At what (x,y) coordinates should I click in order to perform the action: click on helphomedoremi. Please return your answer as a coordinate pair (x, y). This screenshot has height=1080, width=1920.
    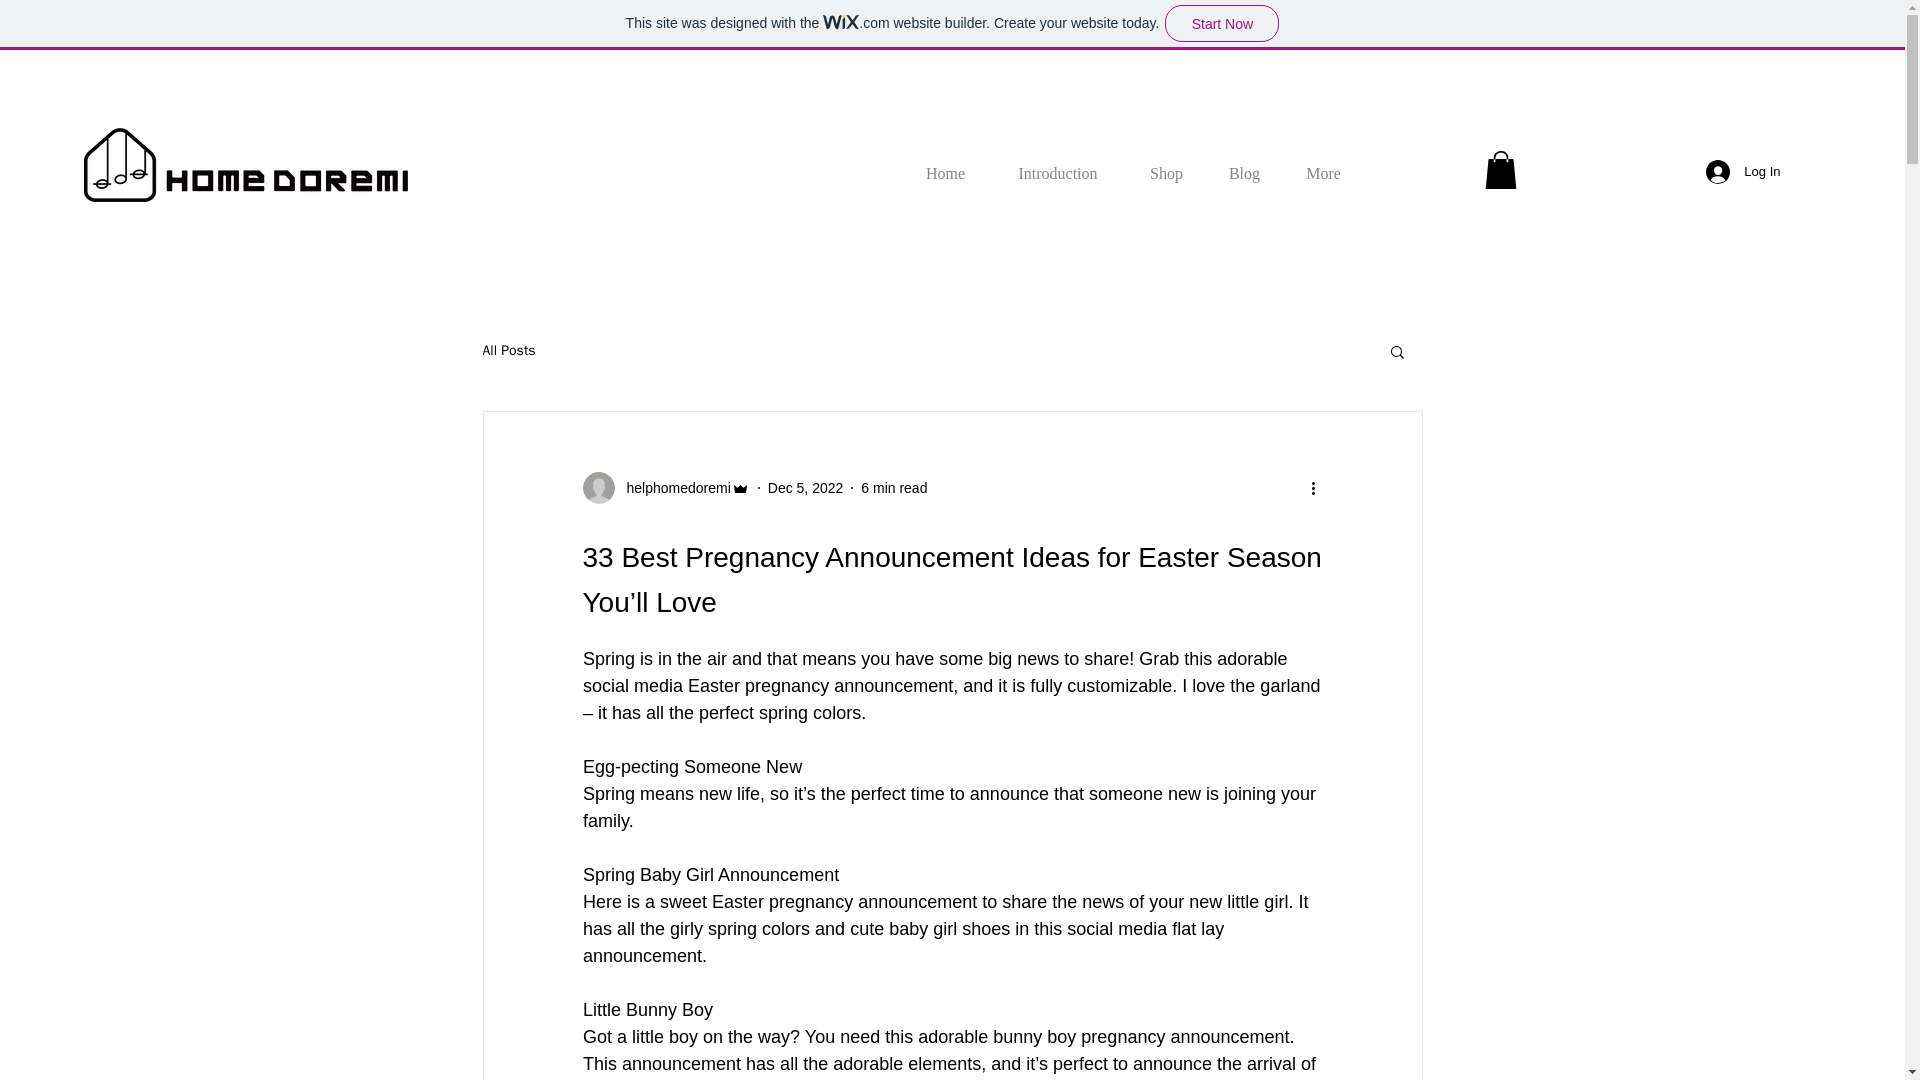
    Looking at the image, I should click on (664, 488).